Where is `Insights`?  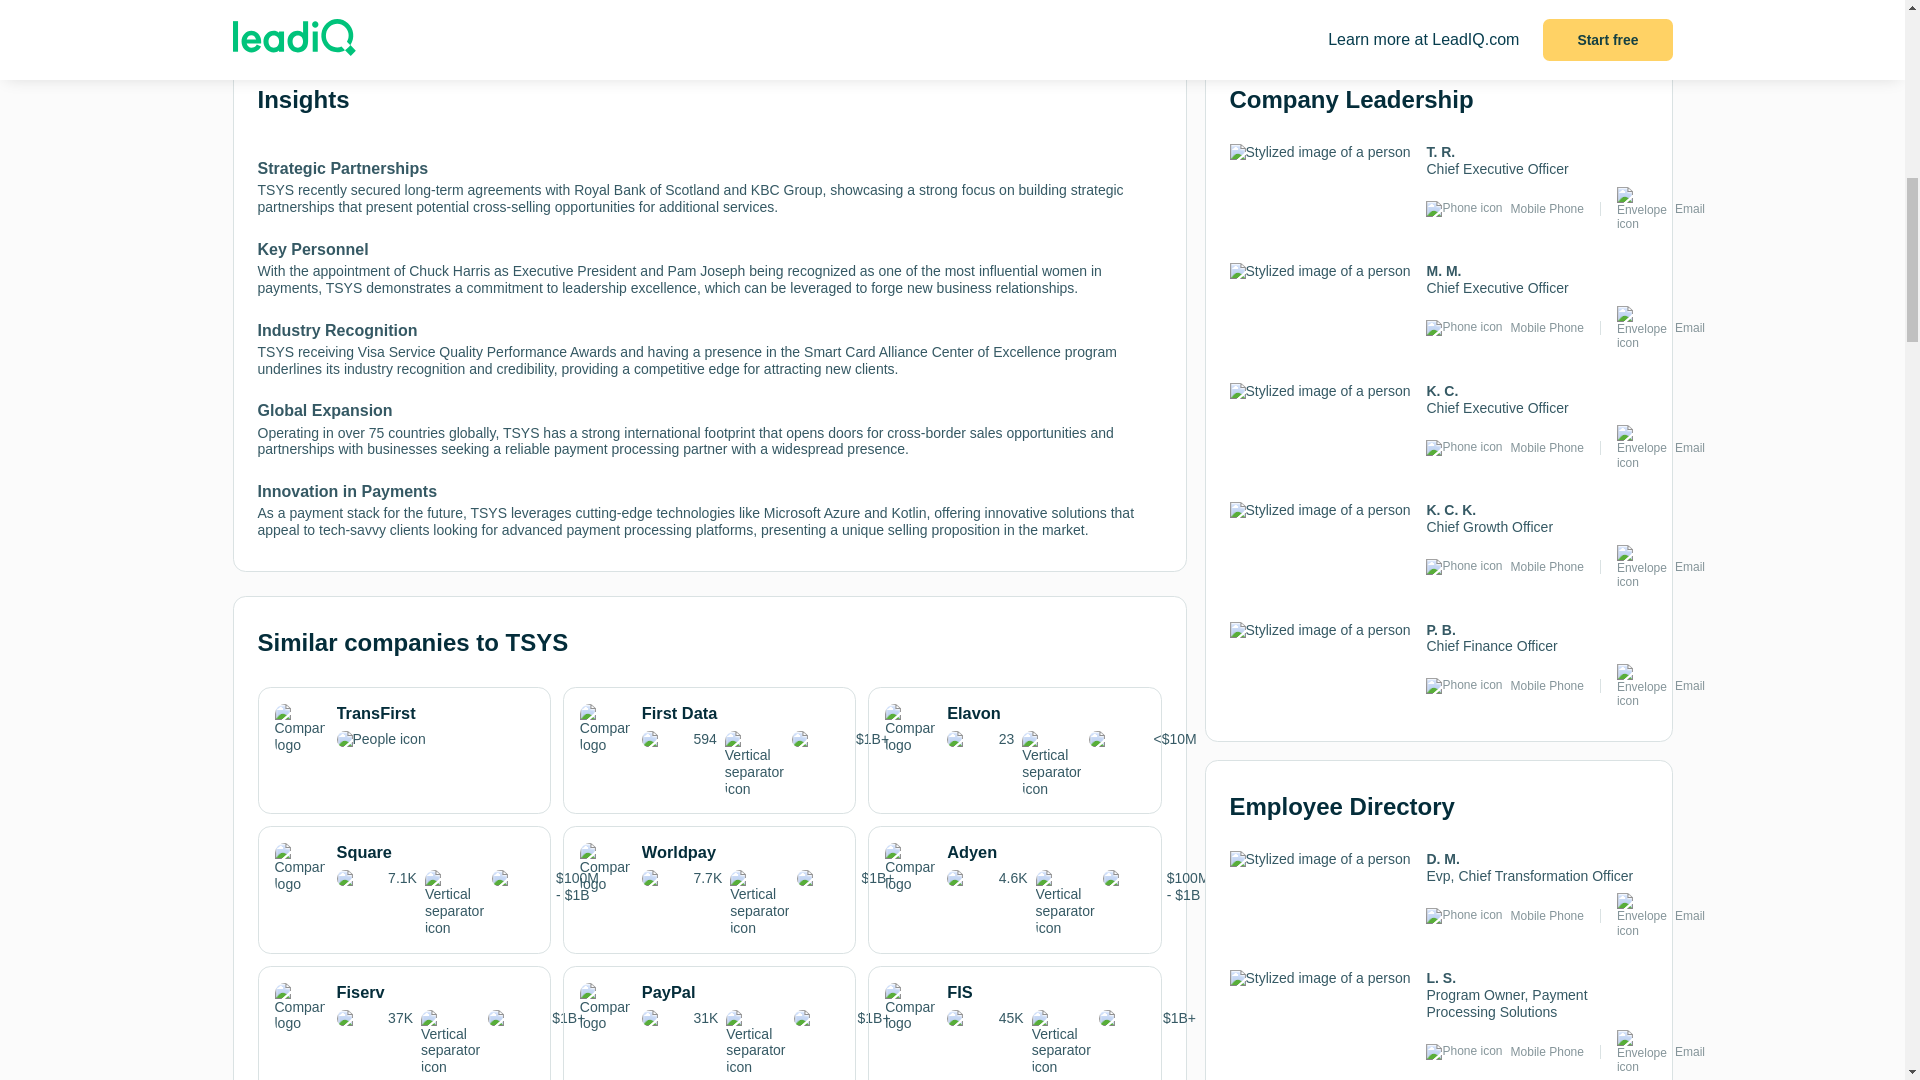 Insights is located at coordinates (312, 4).